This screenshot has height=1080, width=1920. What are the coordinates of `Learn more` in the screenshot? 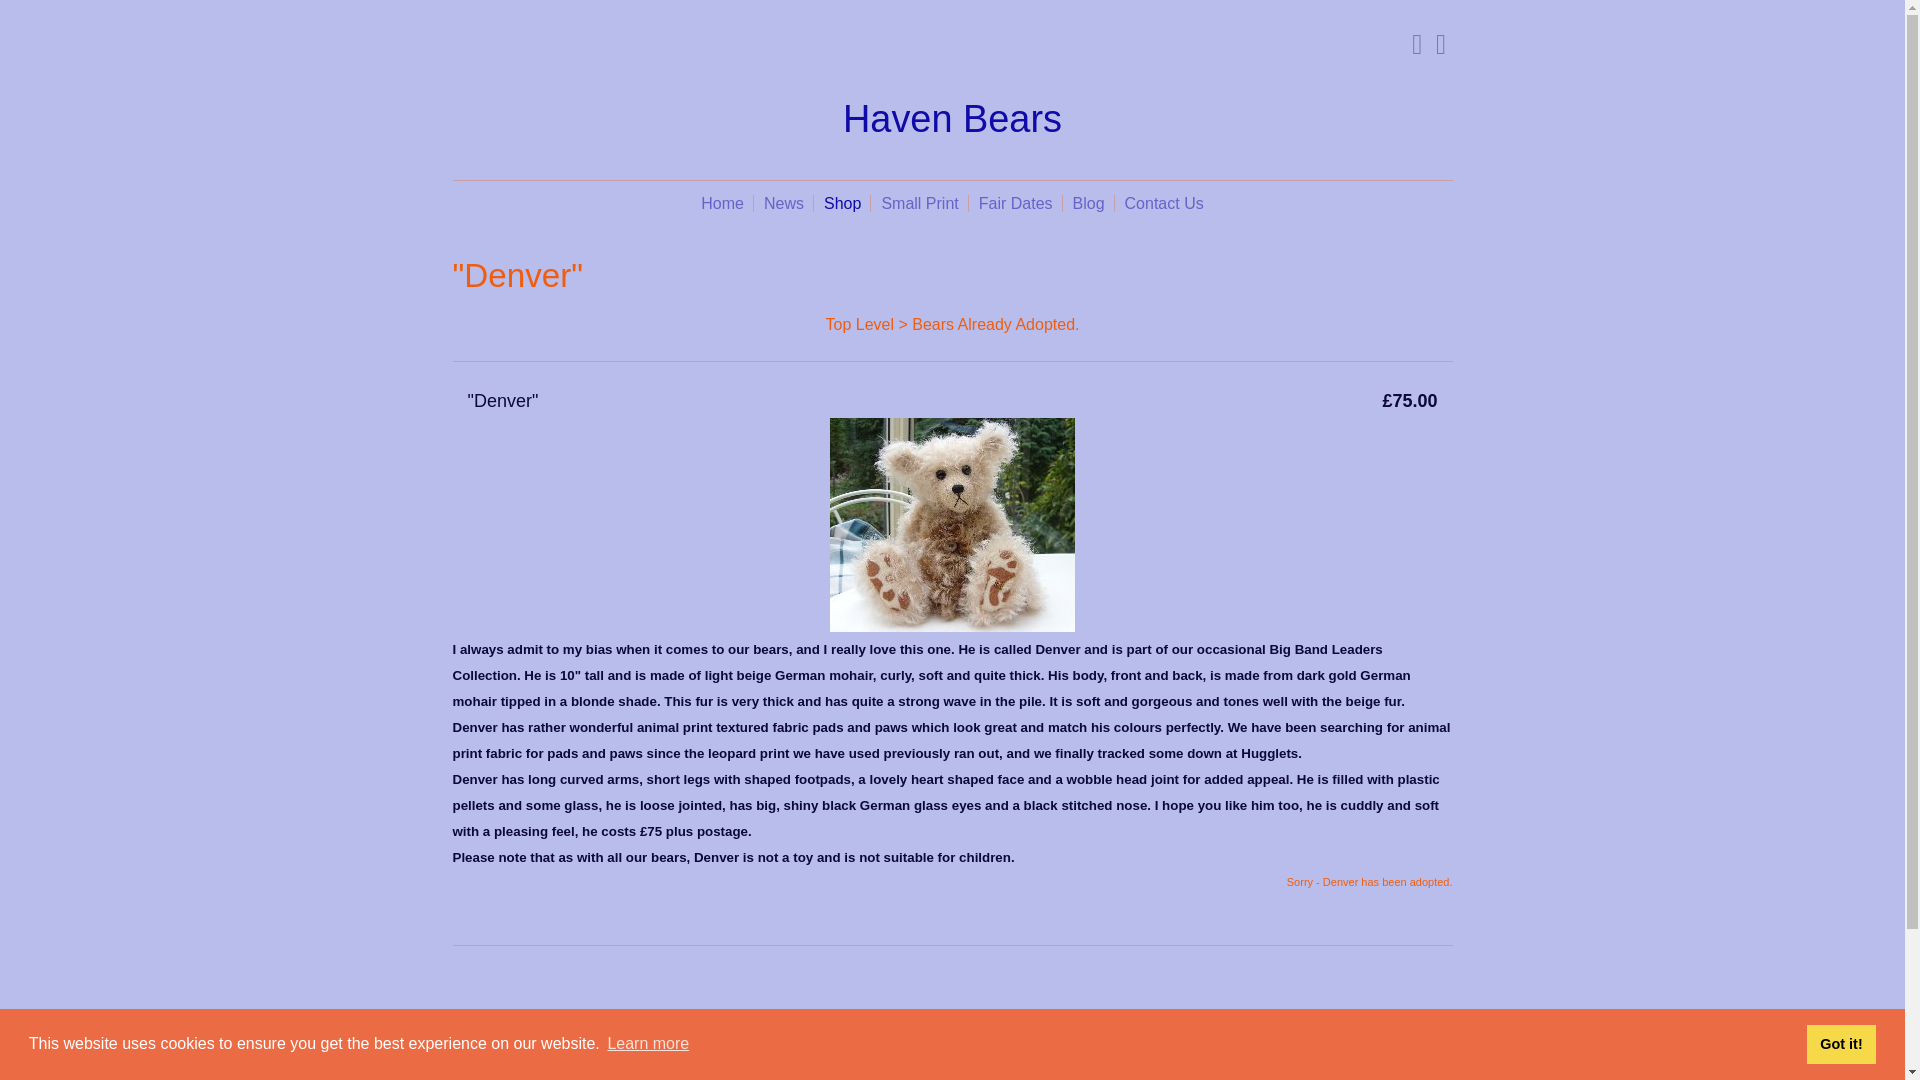 It's located at (648, 1044).